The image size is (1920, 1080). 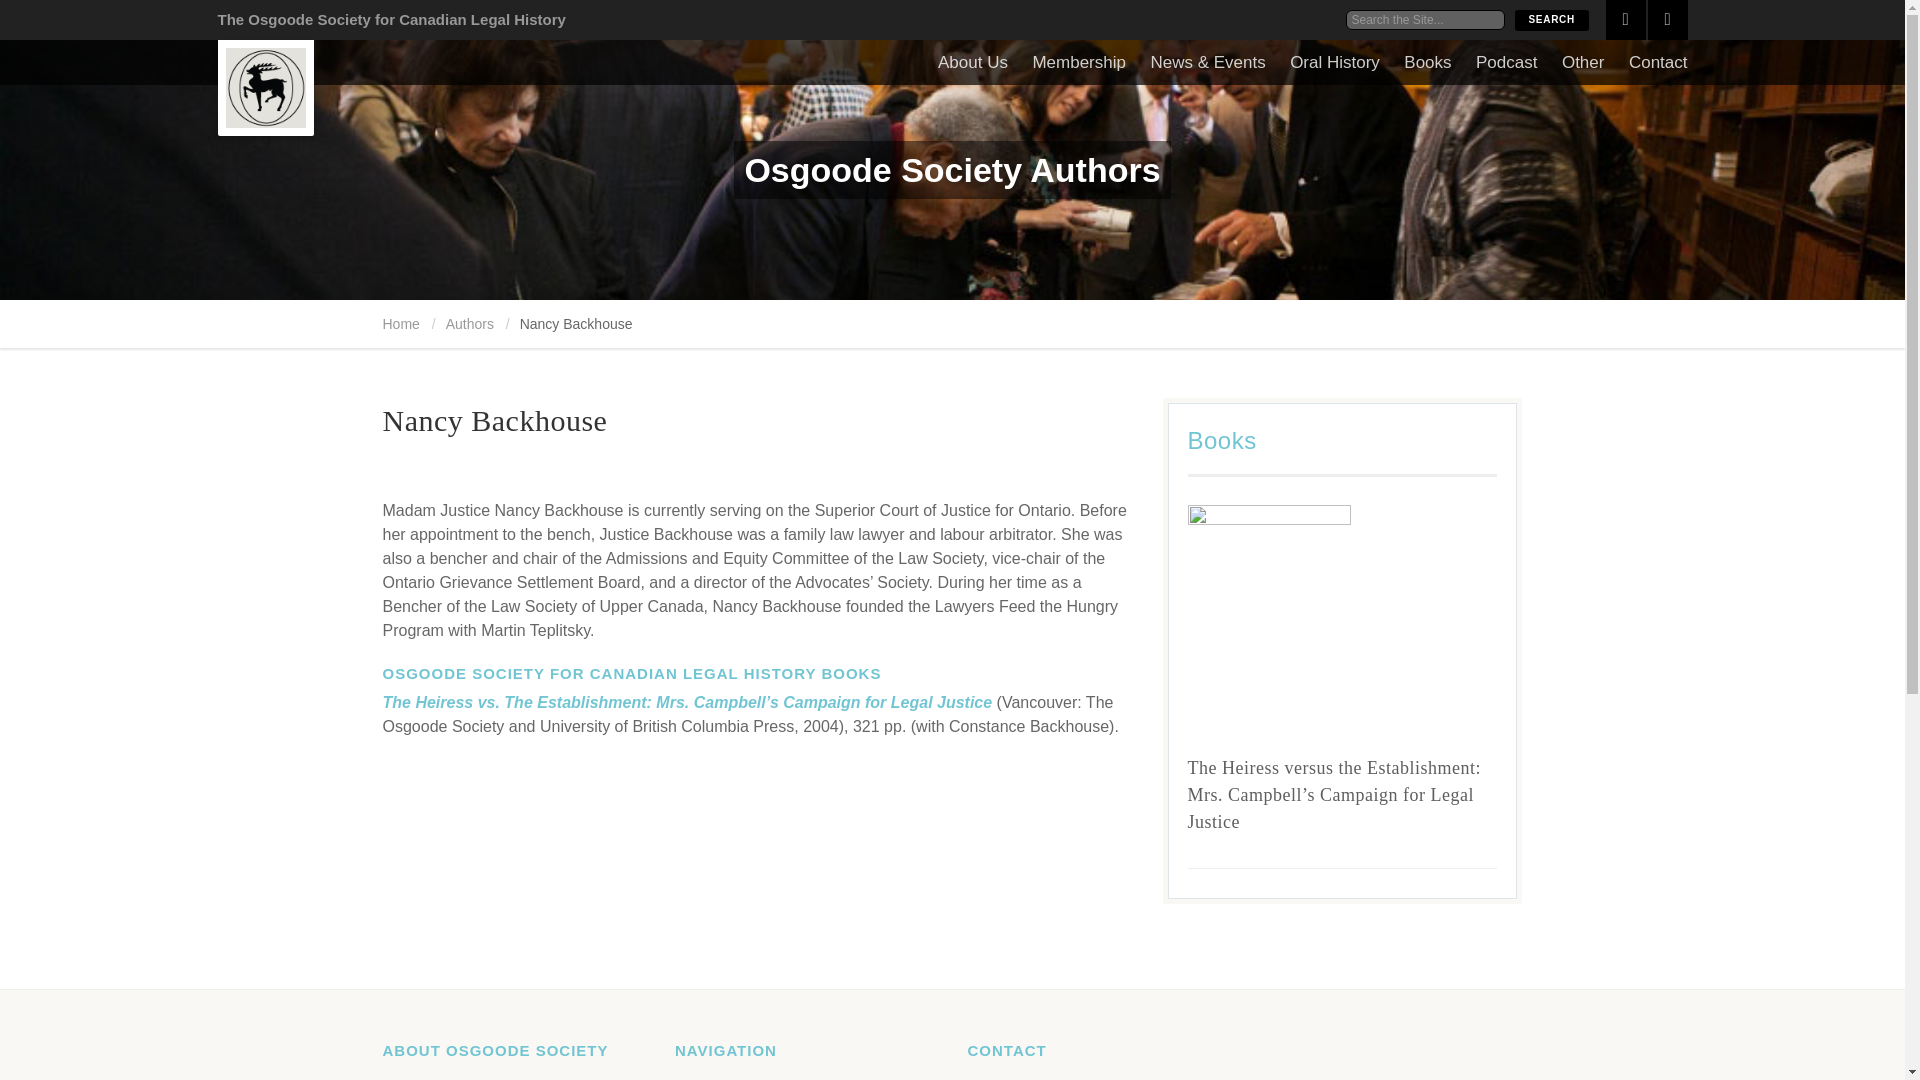 What do you see at coordinates (973, 62) in the screenshot?
I see `About Us` at bounding box center [973, 62].